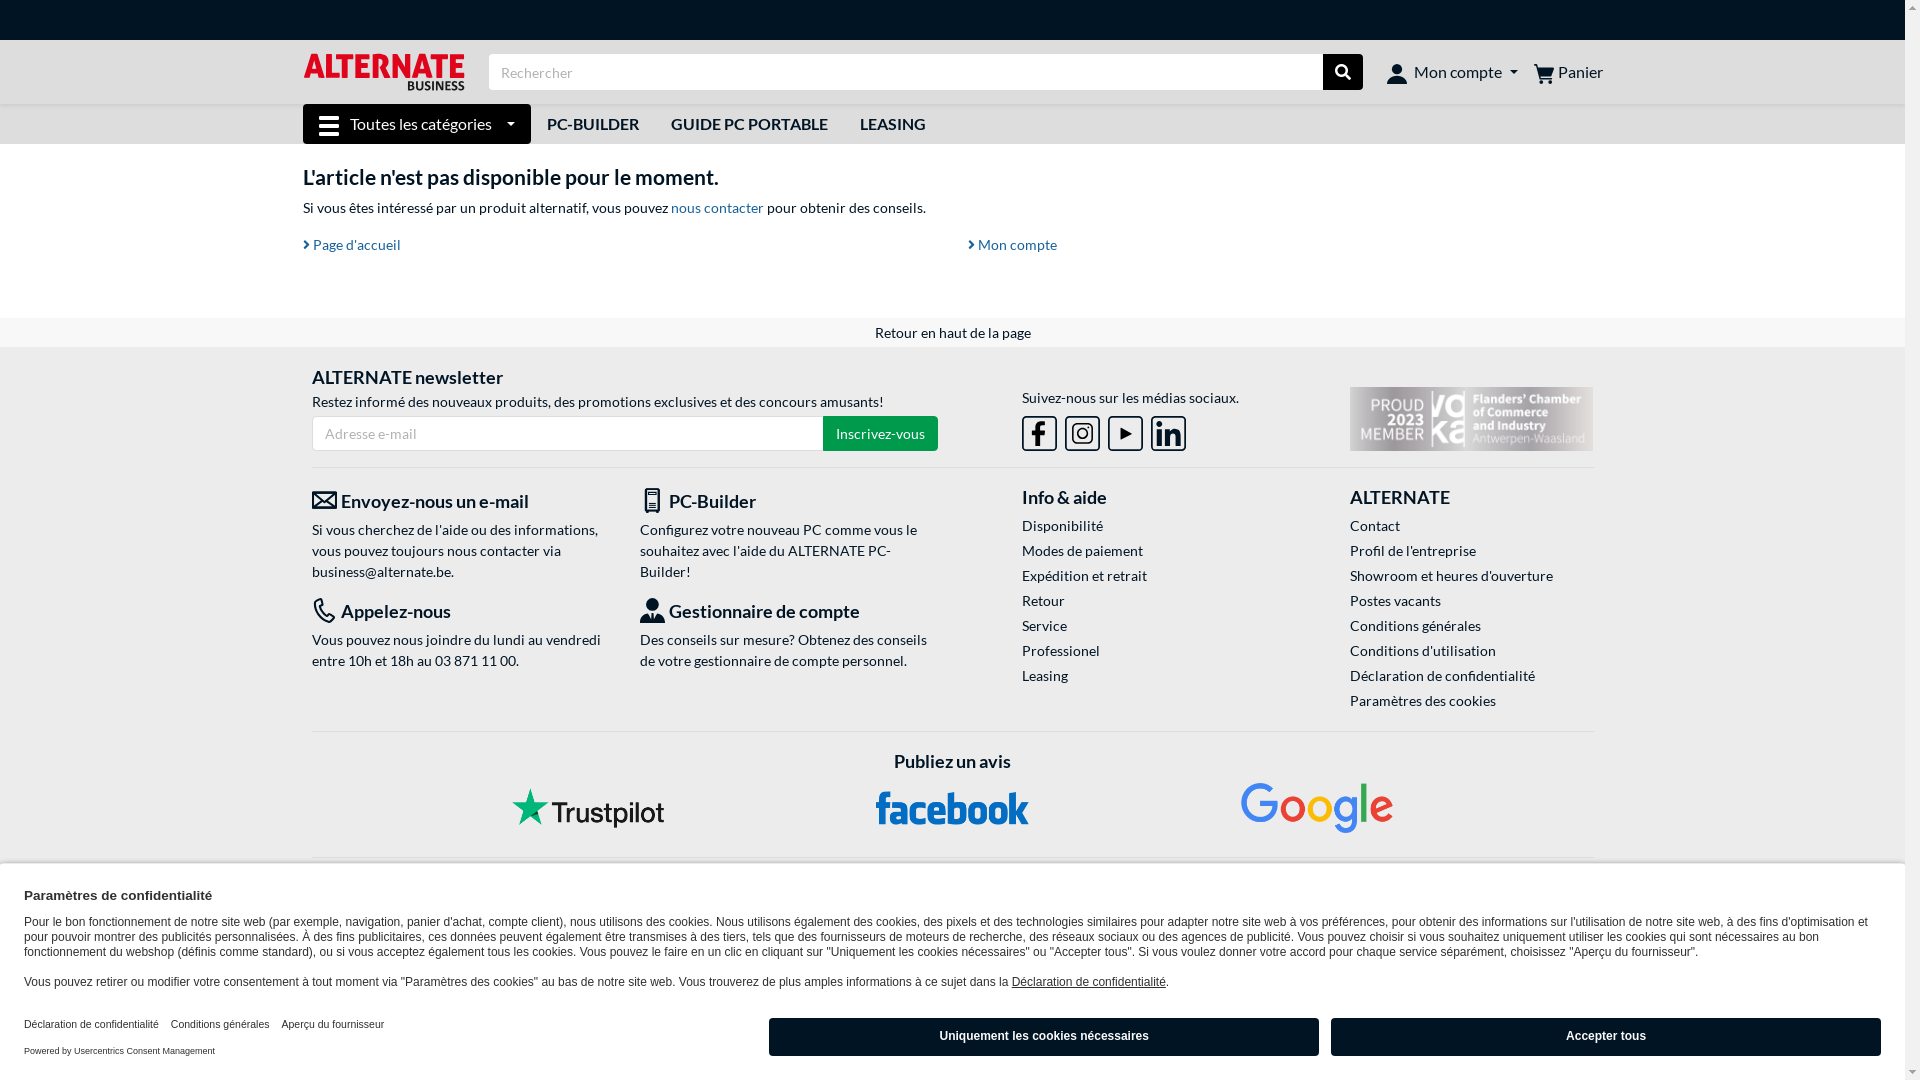 The width and height of the screenshot is (1920, 1080). I want to click on Voka, so click(1472, 419).